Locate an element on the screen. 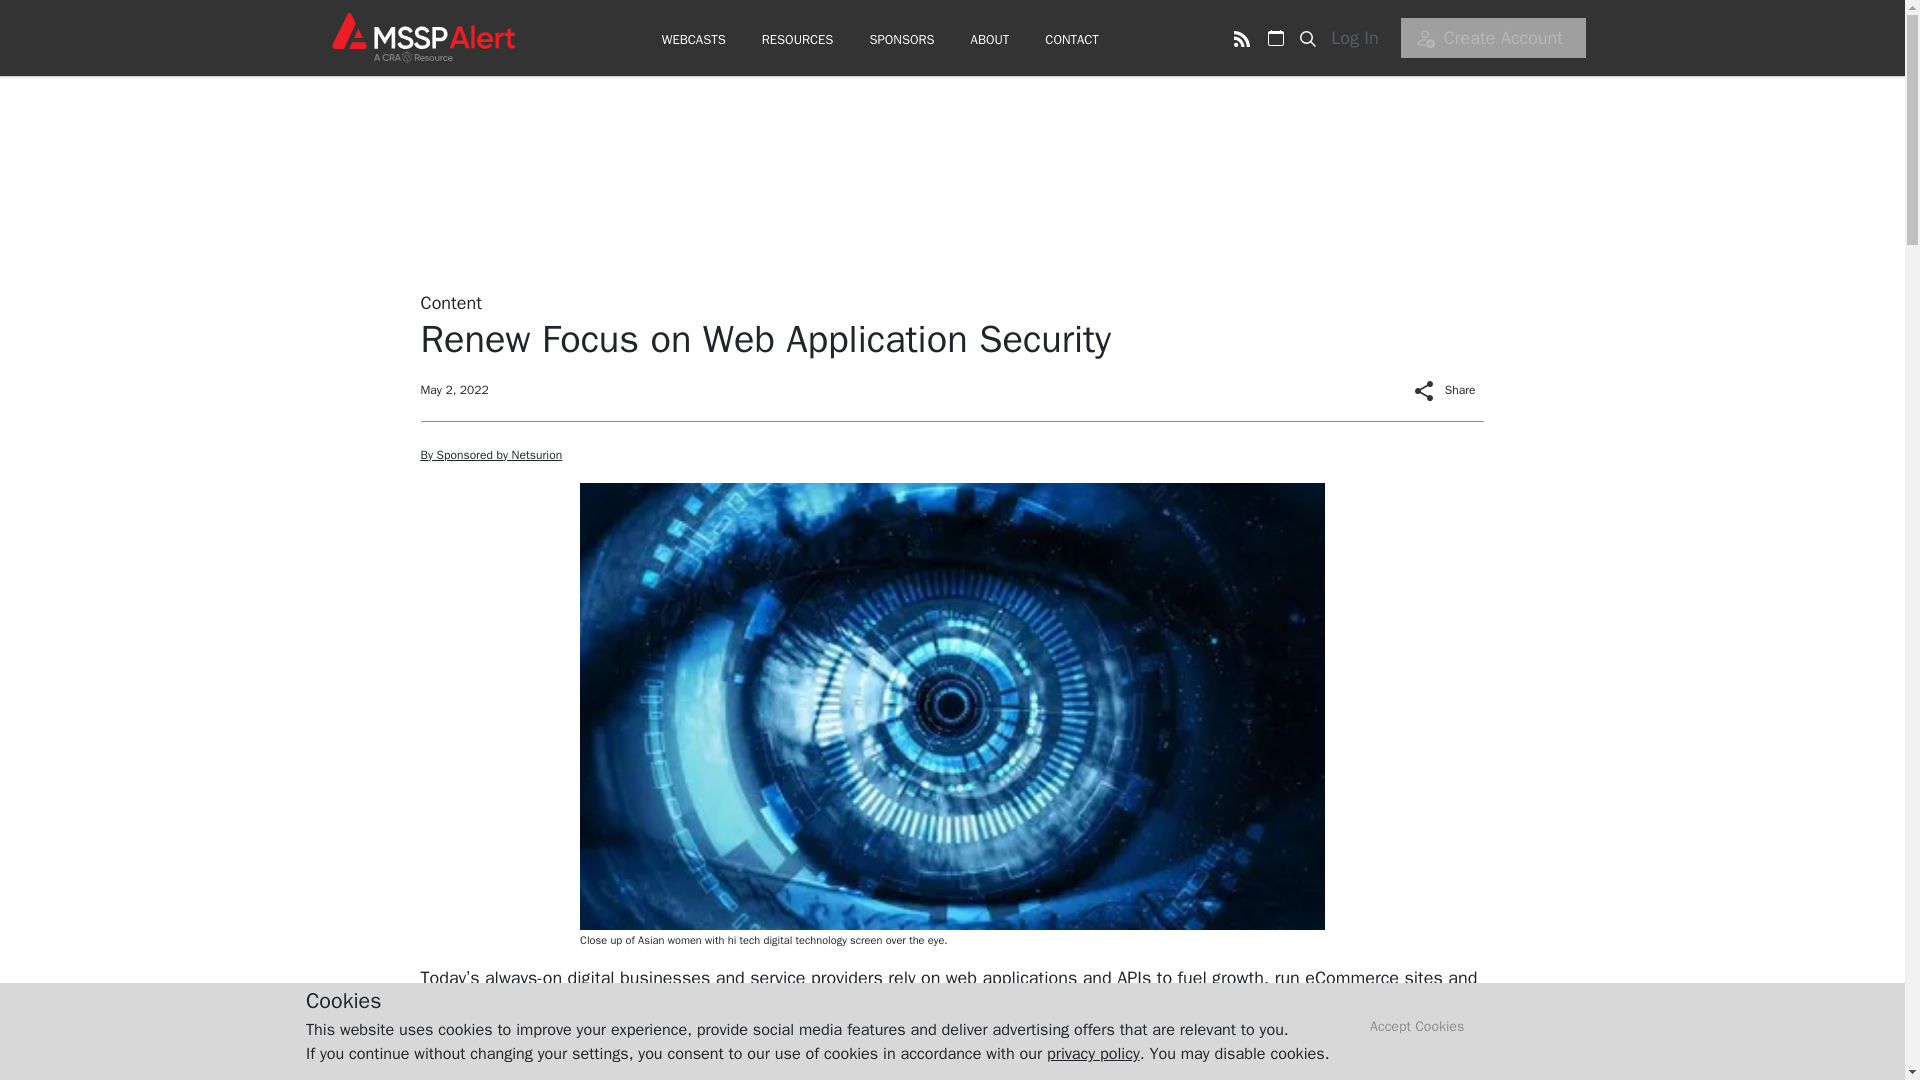 Image resolution: width=1920 pixels, height=1080 pixels. SPONSORS is located at coordinates (901, 40).